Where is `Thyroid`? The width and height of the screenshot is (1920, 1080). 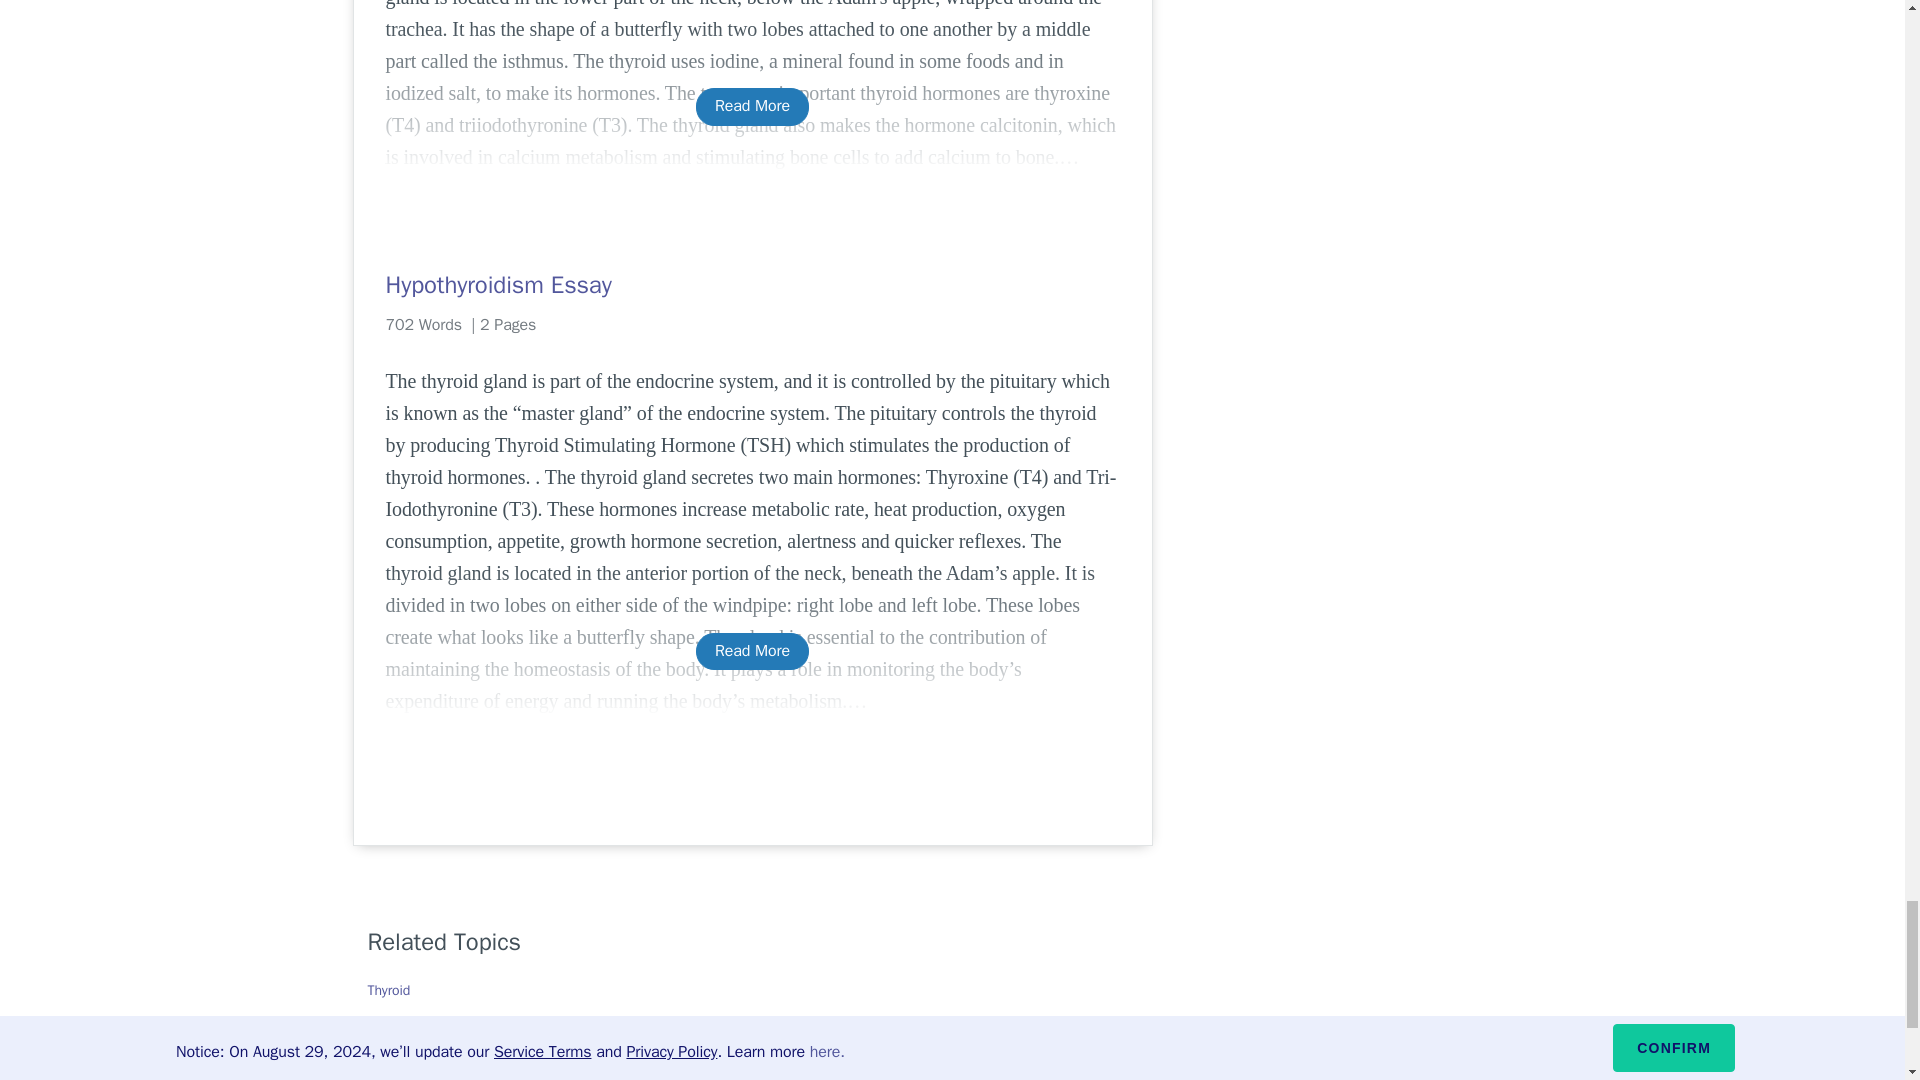 Thyroid is located at coordinates (389, 990).